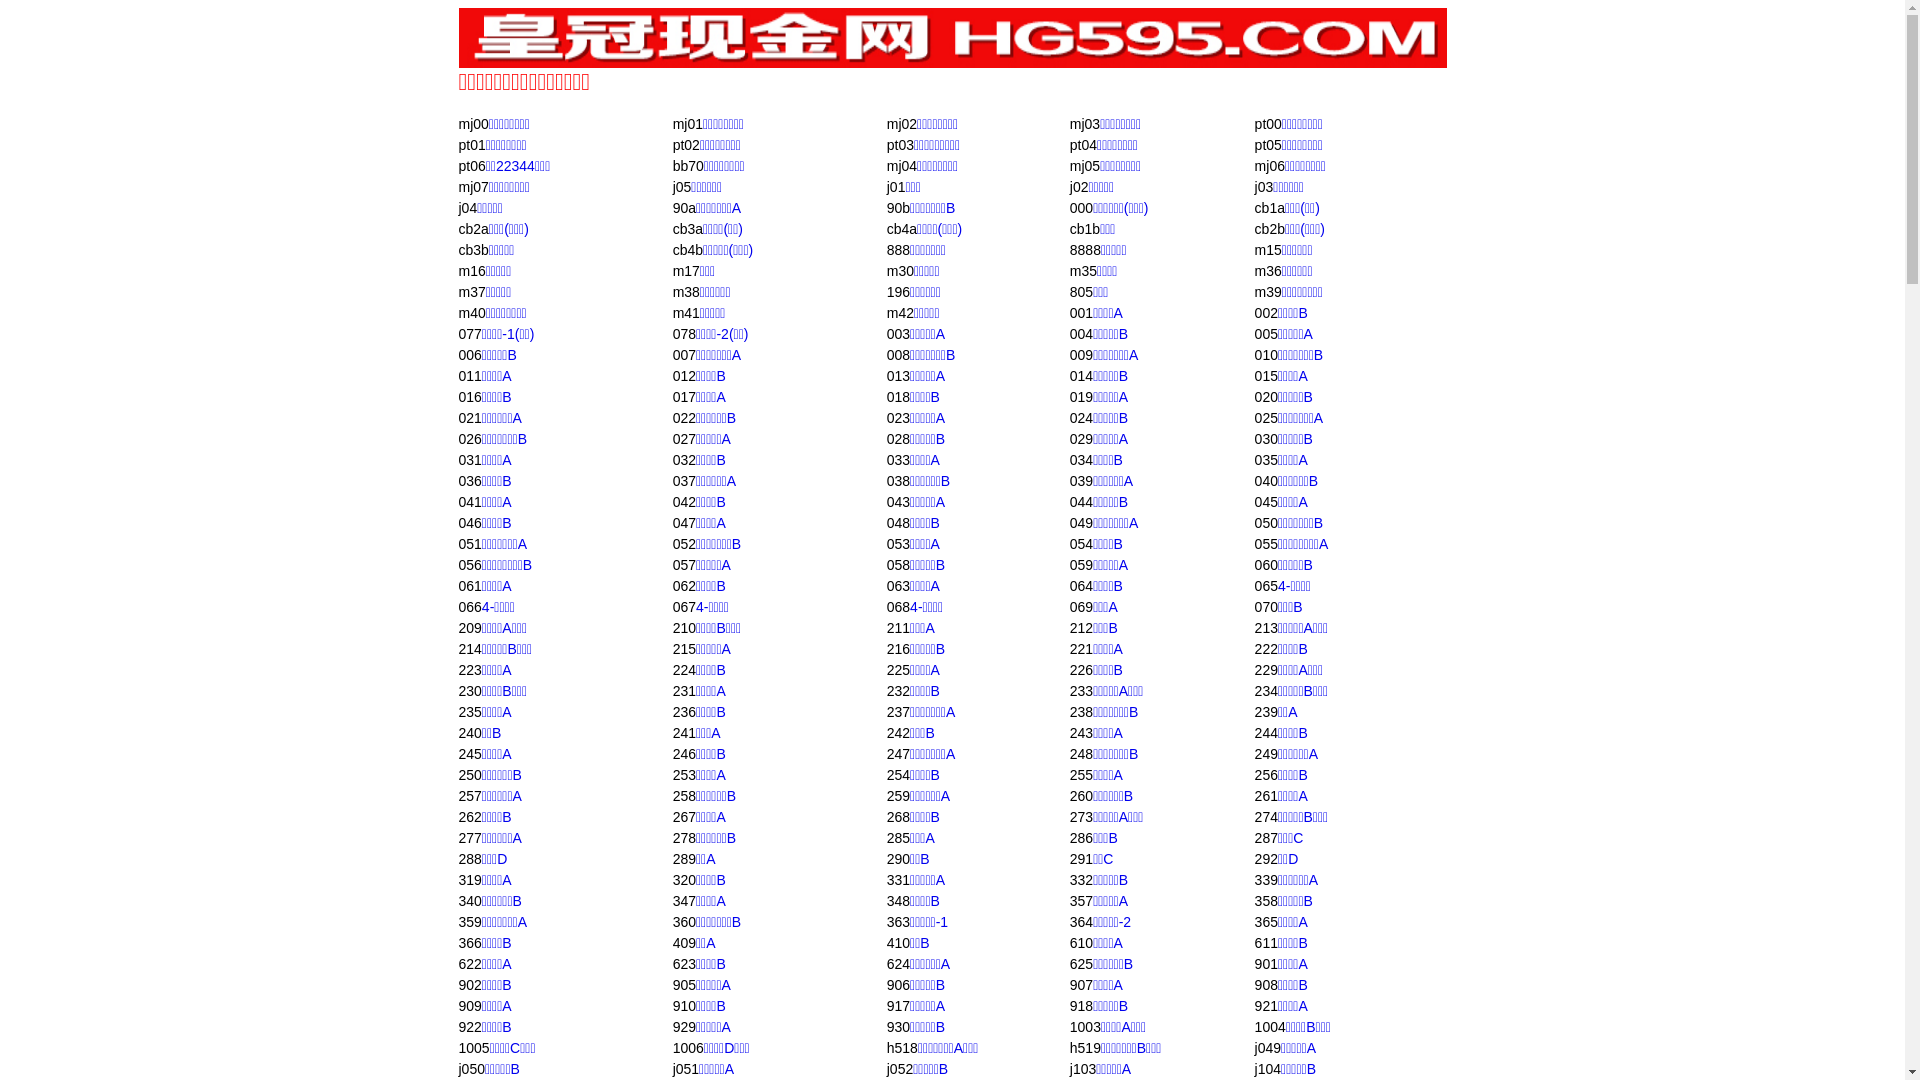 The image size is (1920, 1080). I want to click on 019, so click(1082, 397).